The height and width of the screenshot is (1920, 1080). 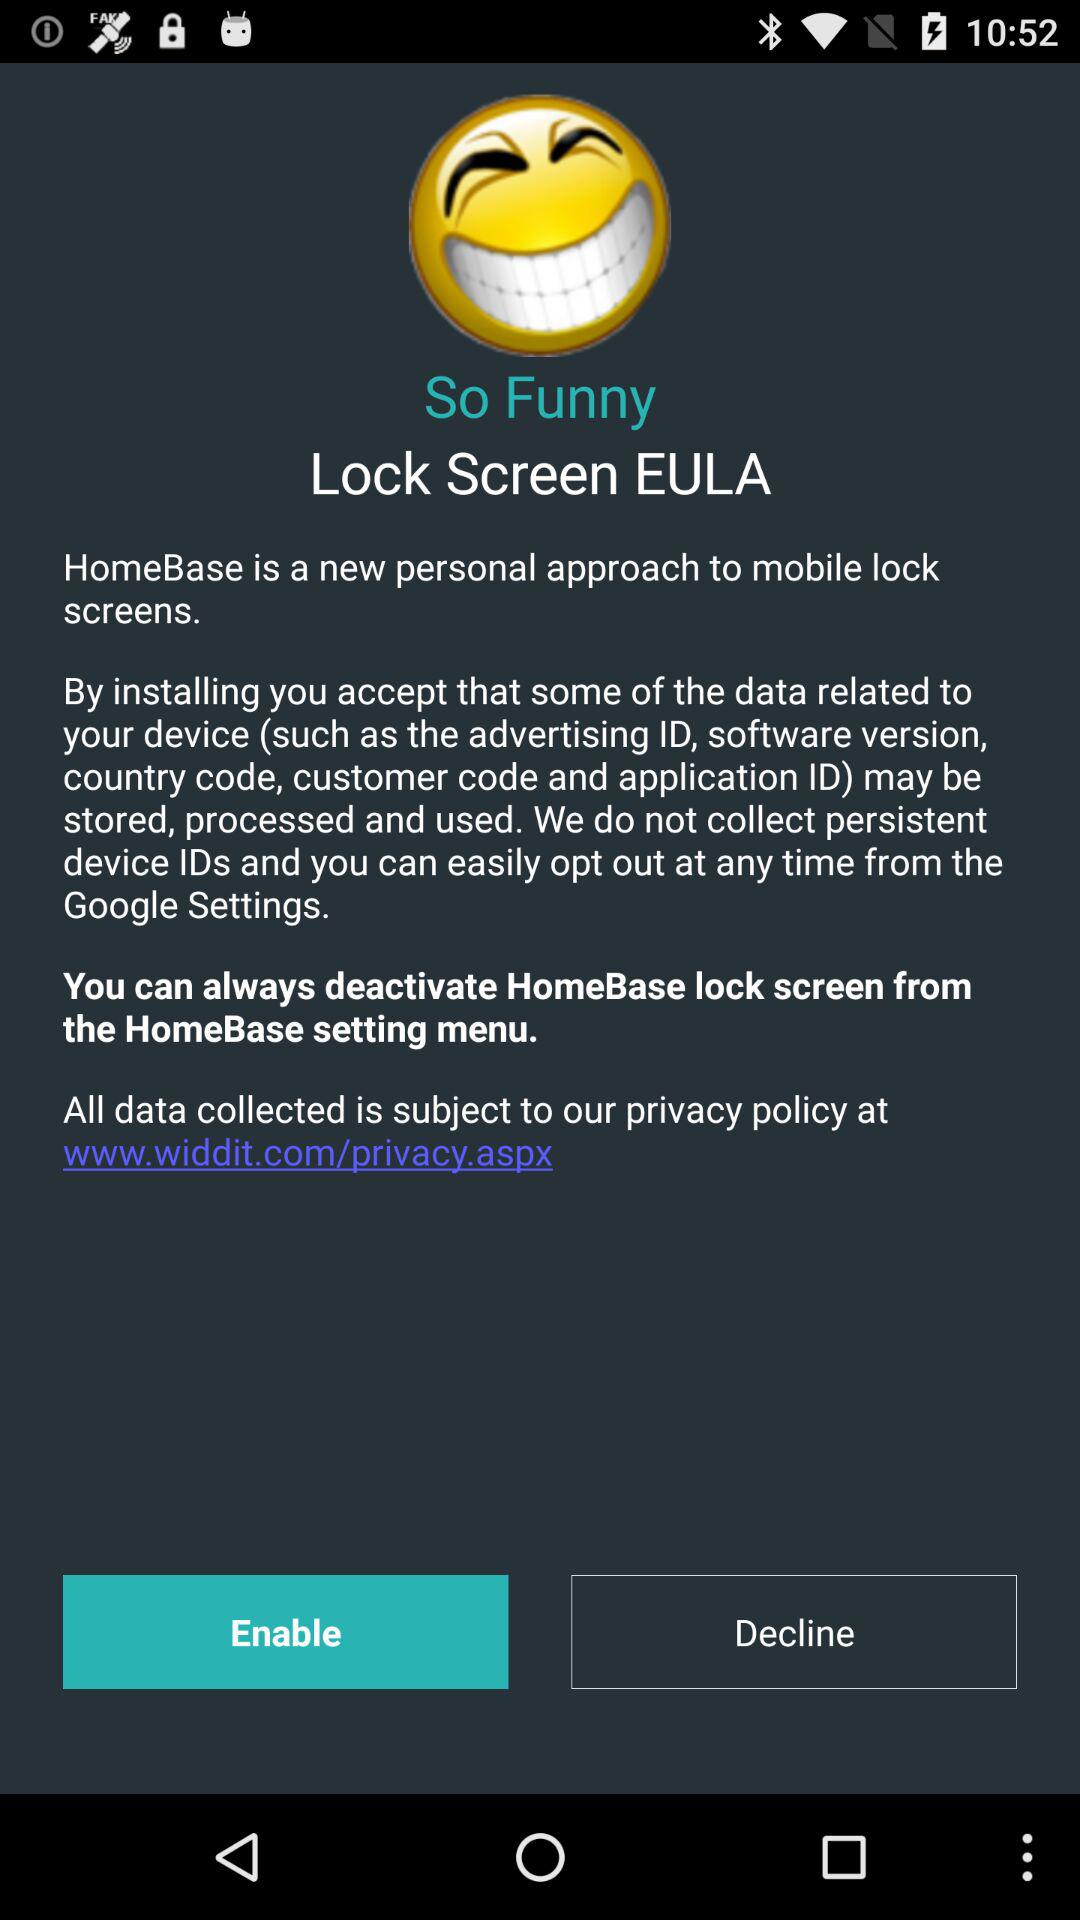 What do you see at coordinates (540, 796) in the screenshot?
I see `turn off the by installing you` at bounding box center [540, 796].